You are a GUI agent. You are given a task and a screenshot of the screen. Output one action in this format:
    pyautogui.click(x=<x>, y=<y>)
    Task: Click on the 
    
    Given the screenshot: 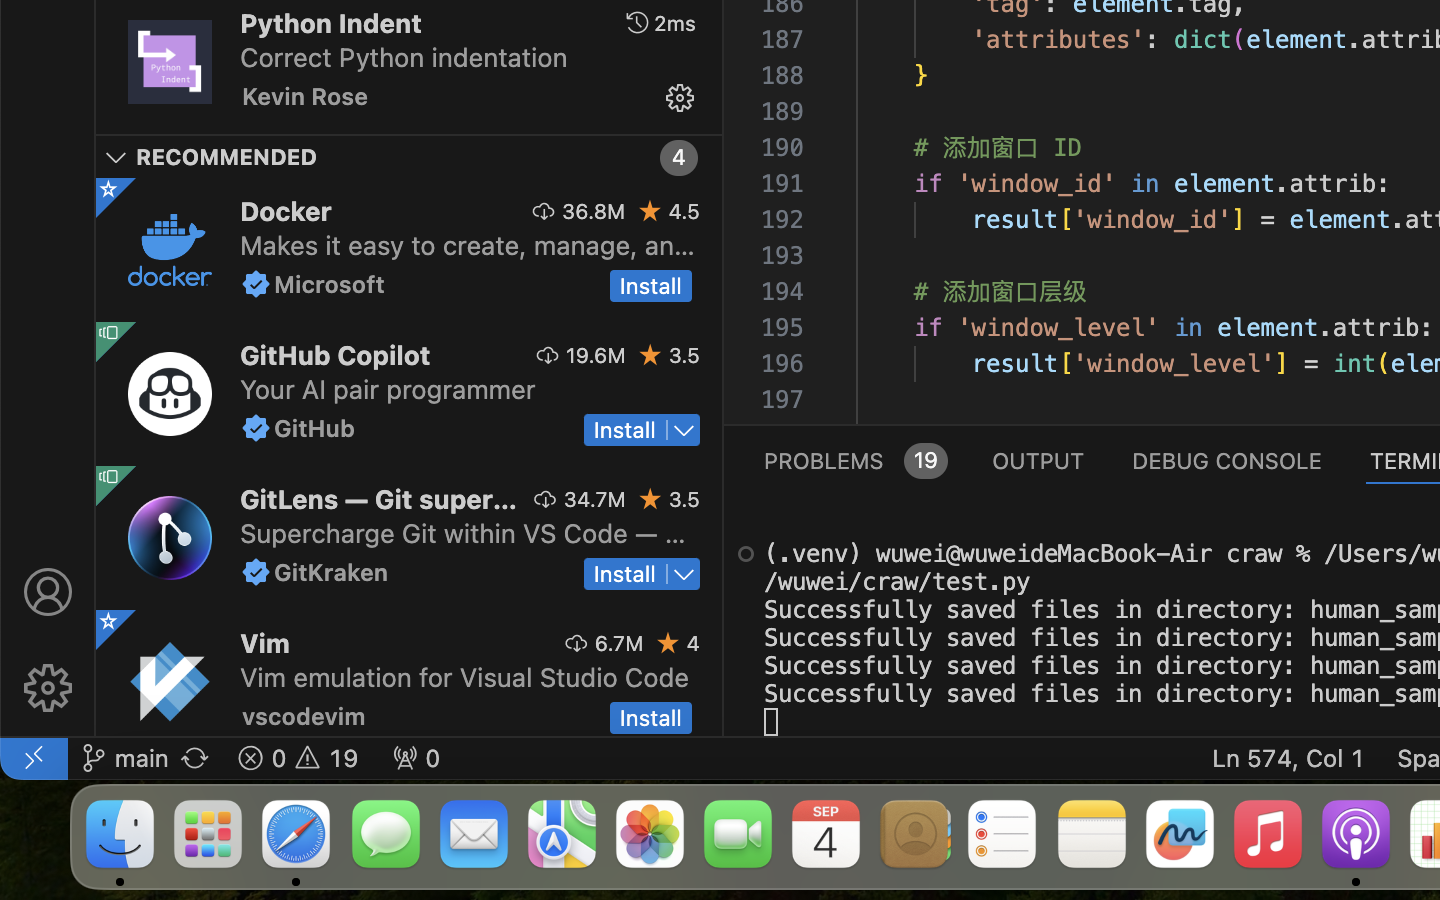 What is the action you would take?
    pyautogui.click(x=651, y=211)
    